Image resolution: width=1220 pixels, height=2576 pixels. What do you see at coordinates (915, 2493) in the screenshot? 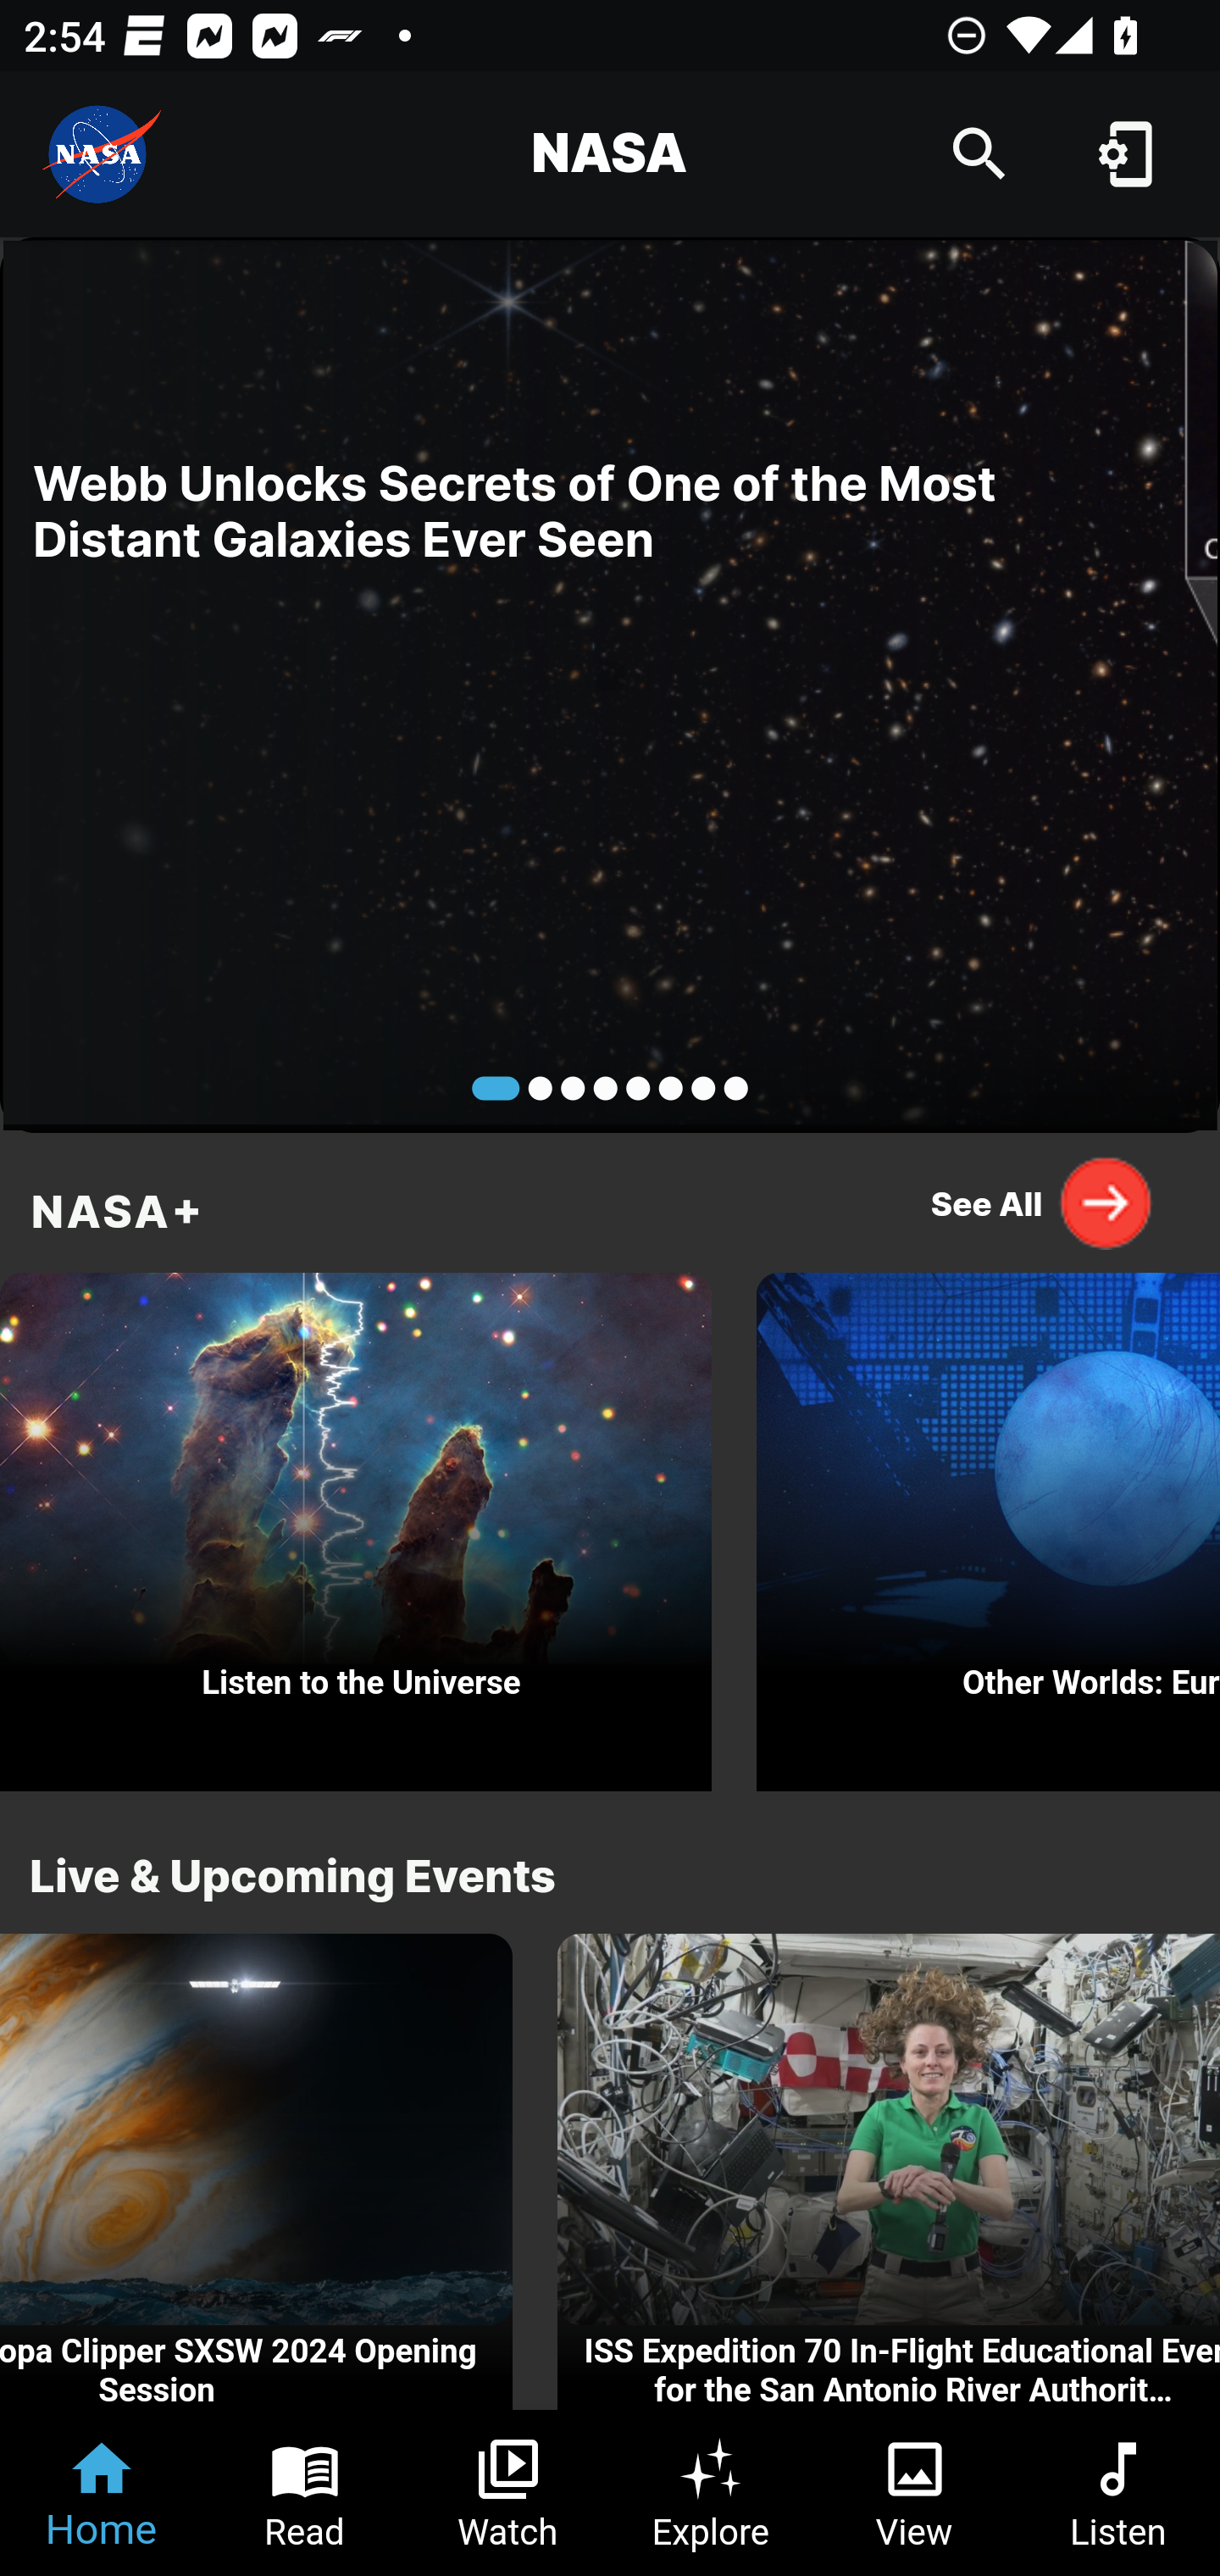
I see `View
Tab 5 of 6` at bounding box center [915, 2493].